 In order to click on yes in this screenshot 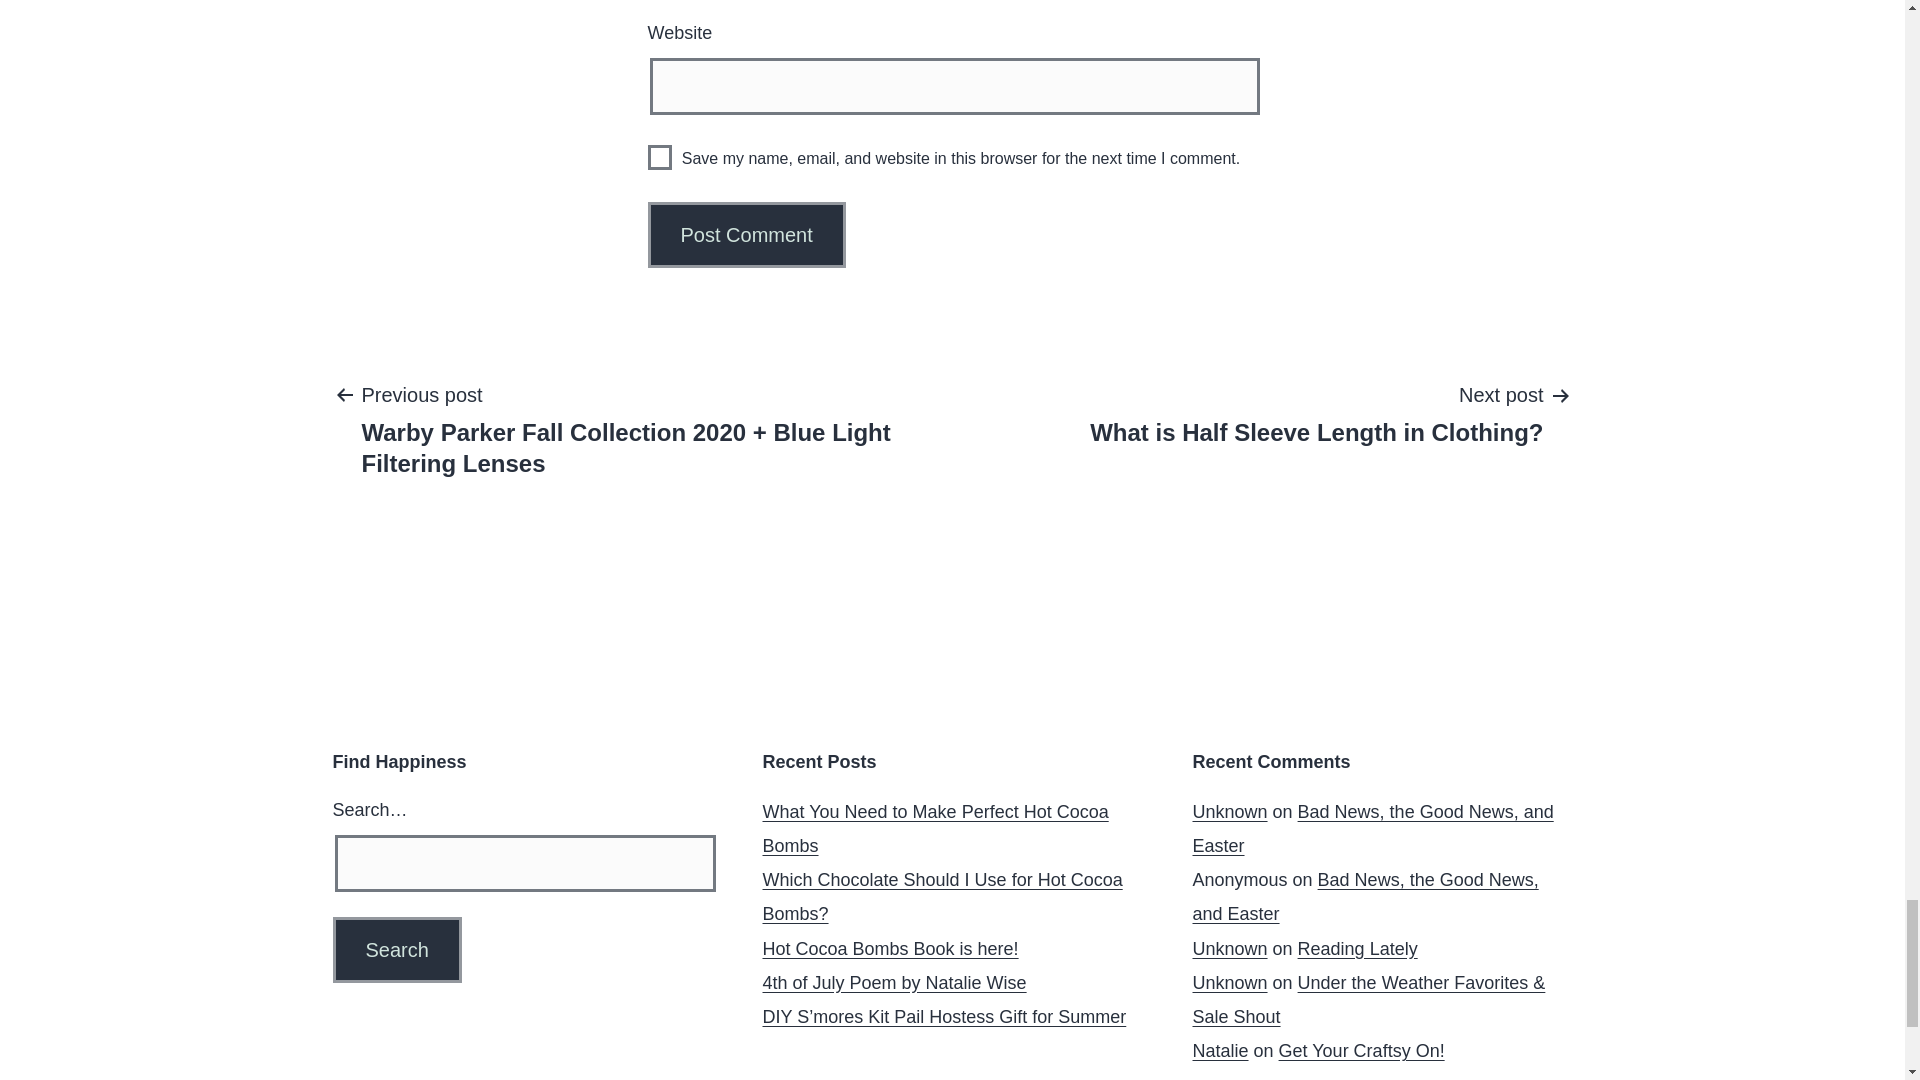, I will do `click(660, 156)`.